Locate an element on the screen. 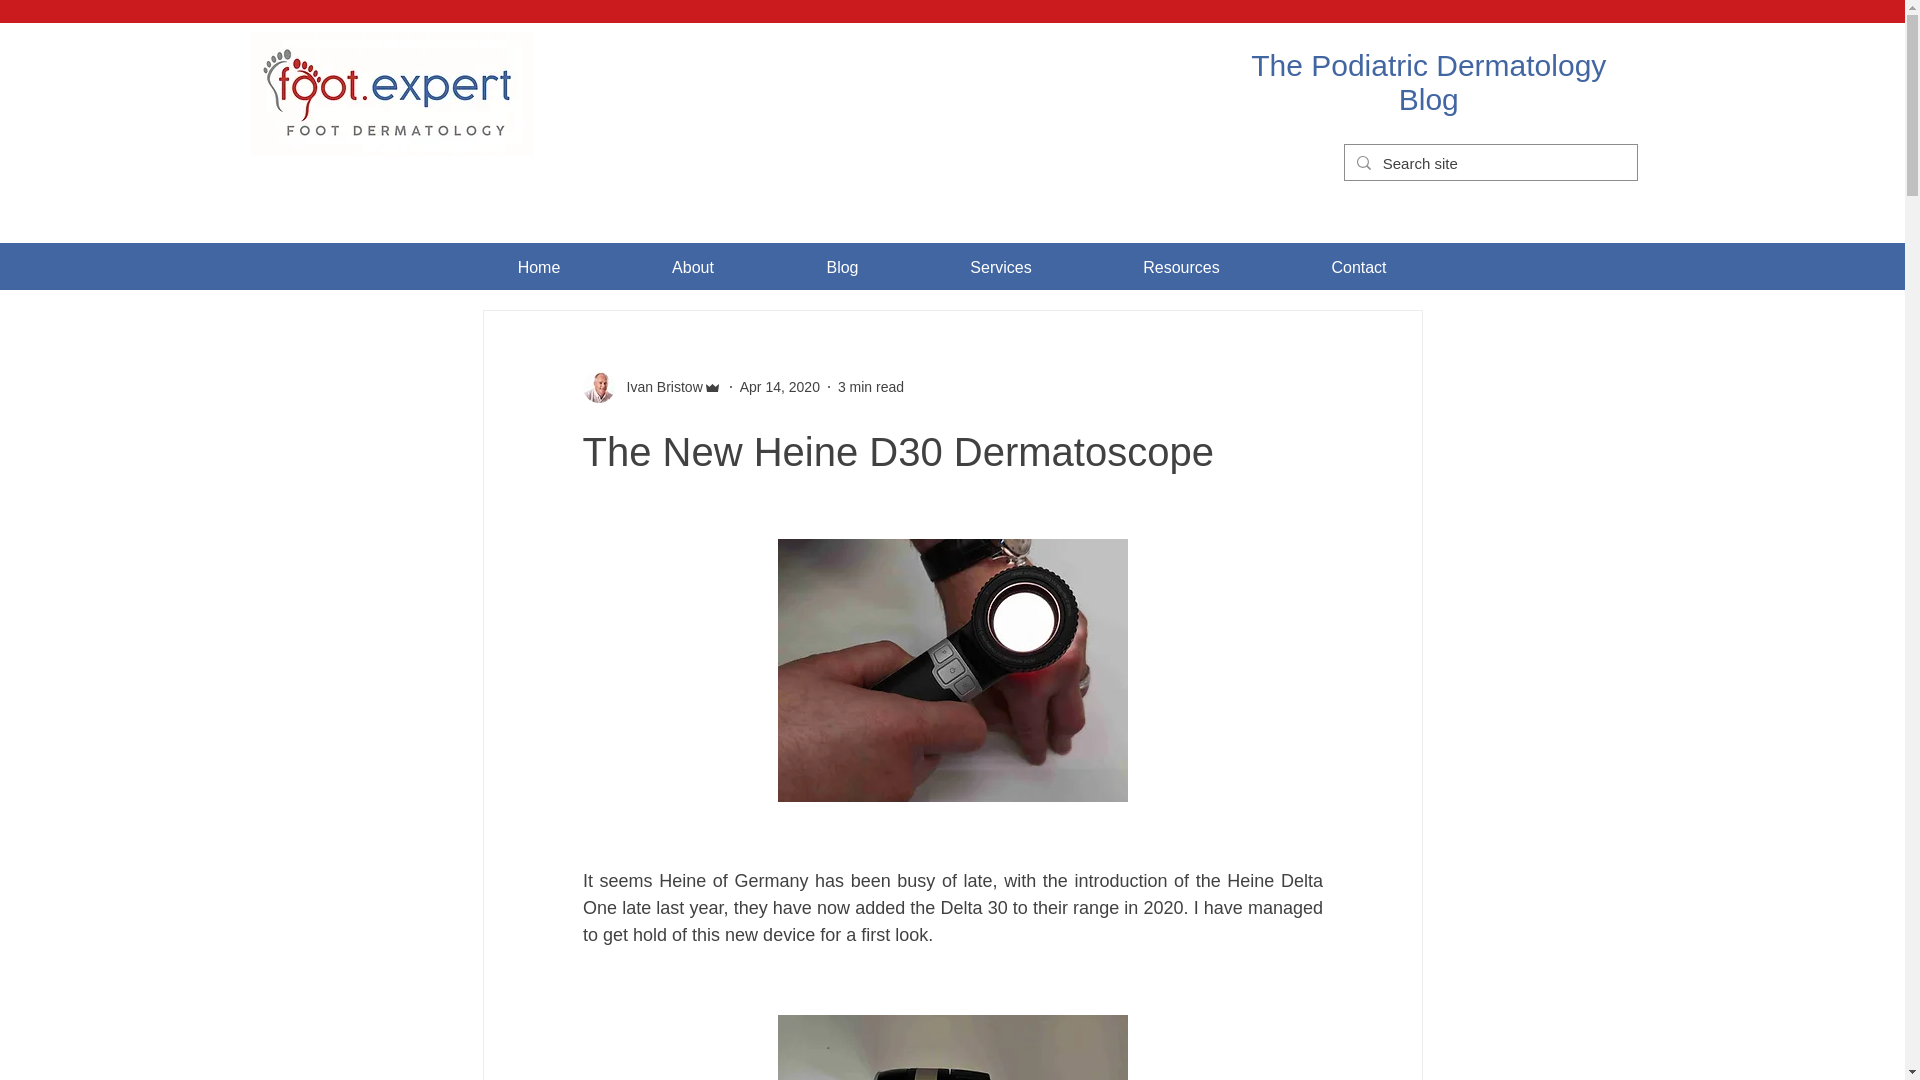 The width and height of the screenshot is (1920, 1080). 3 min read is located at coordinates (870, 386).